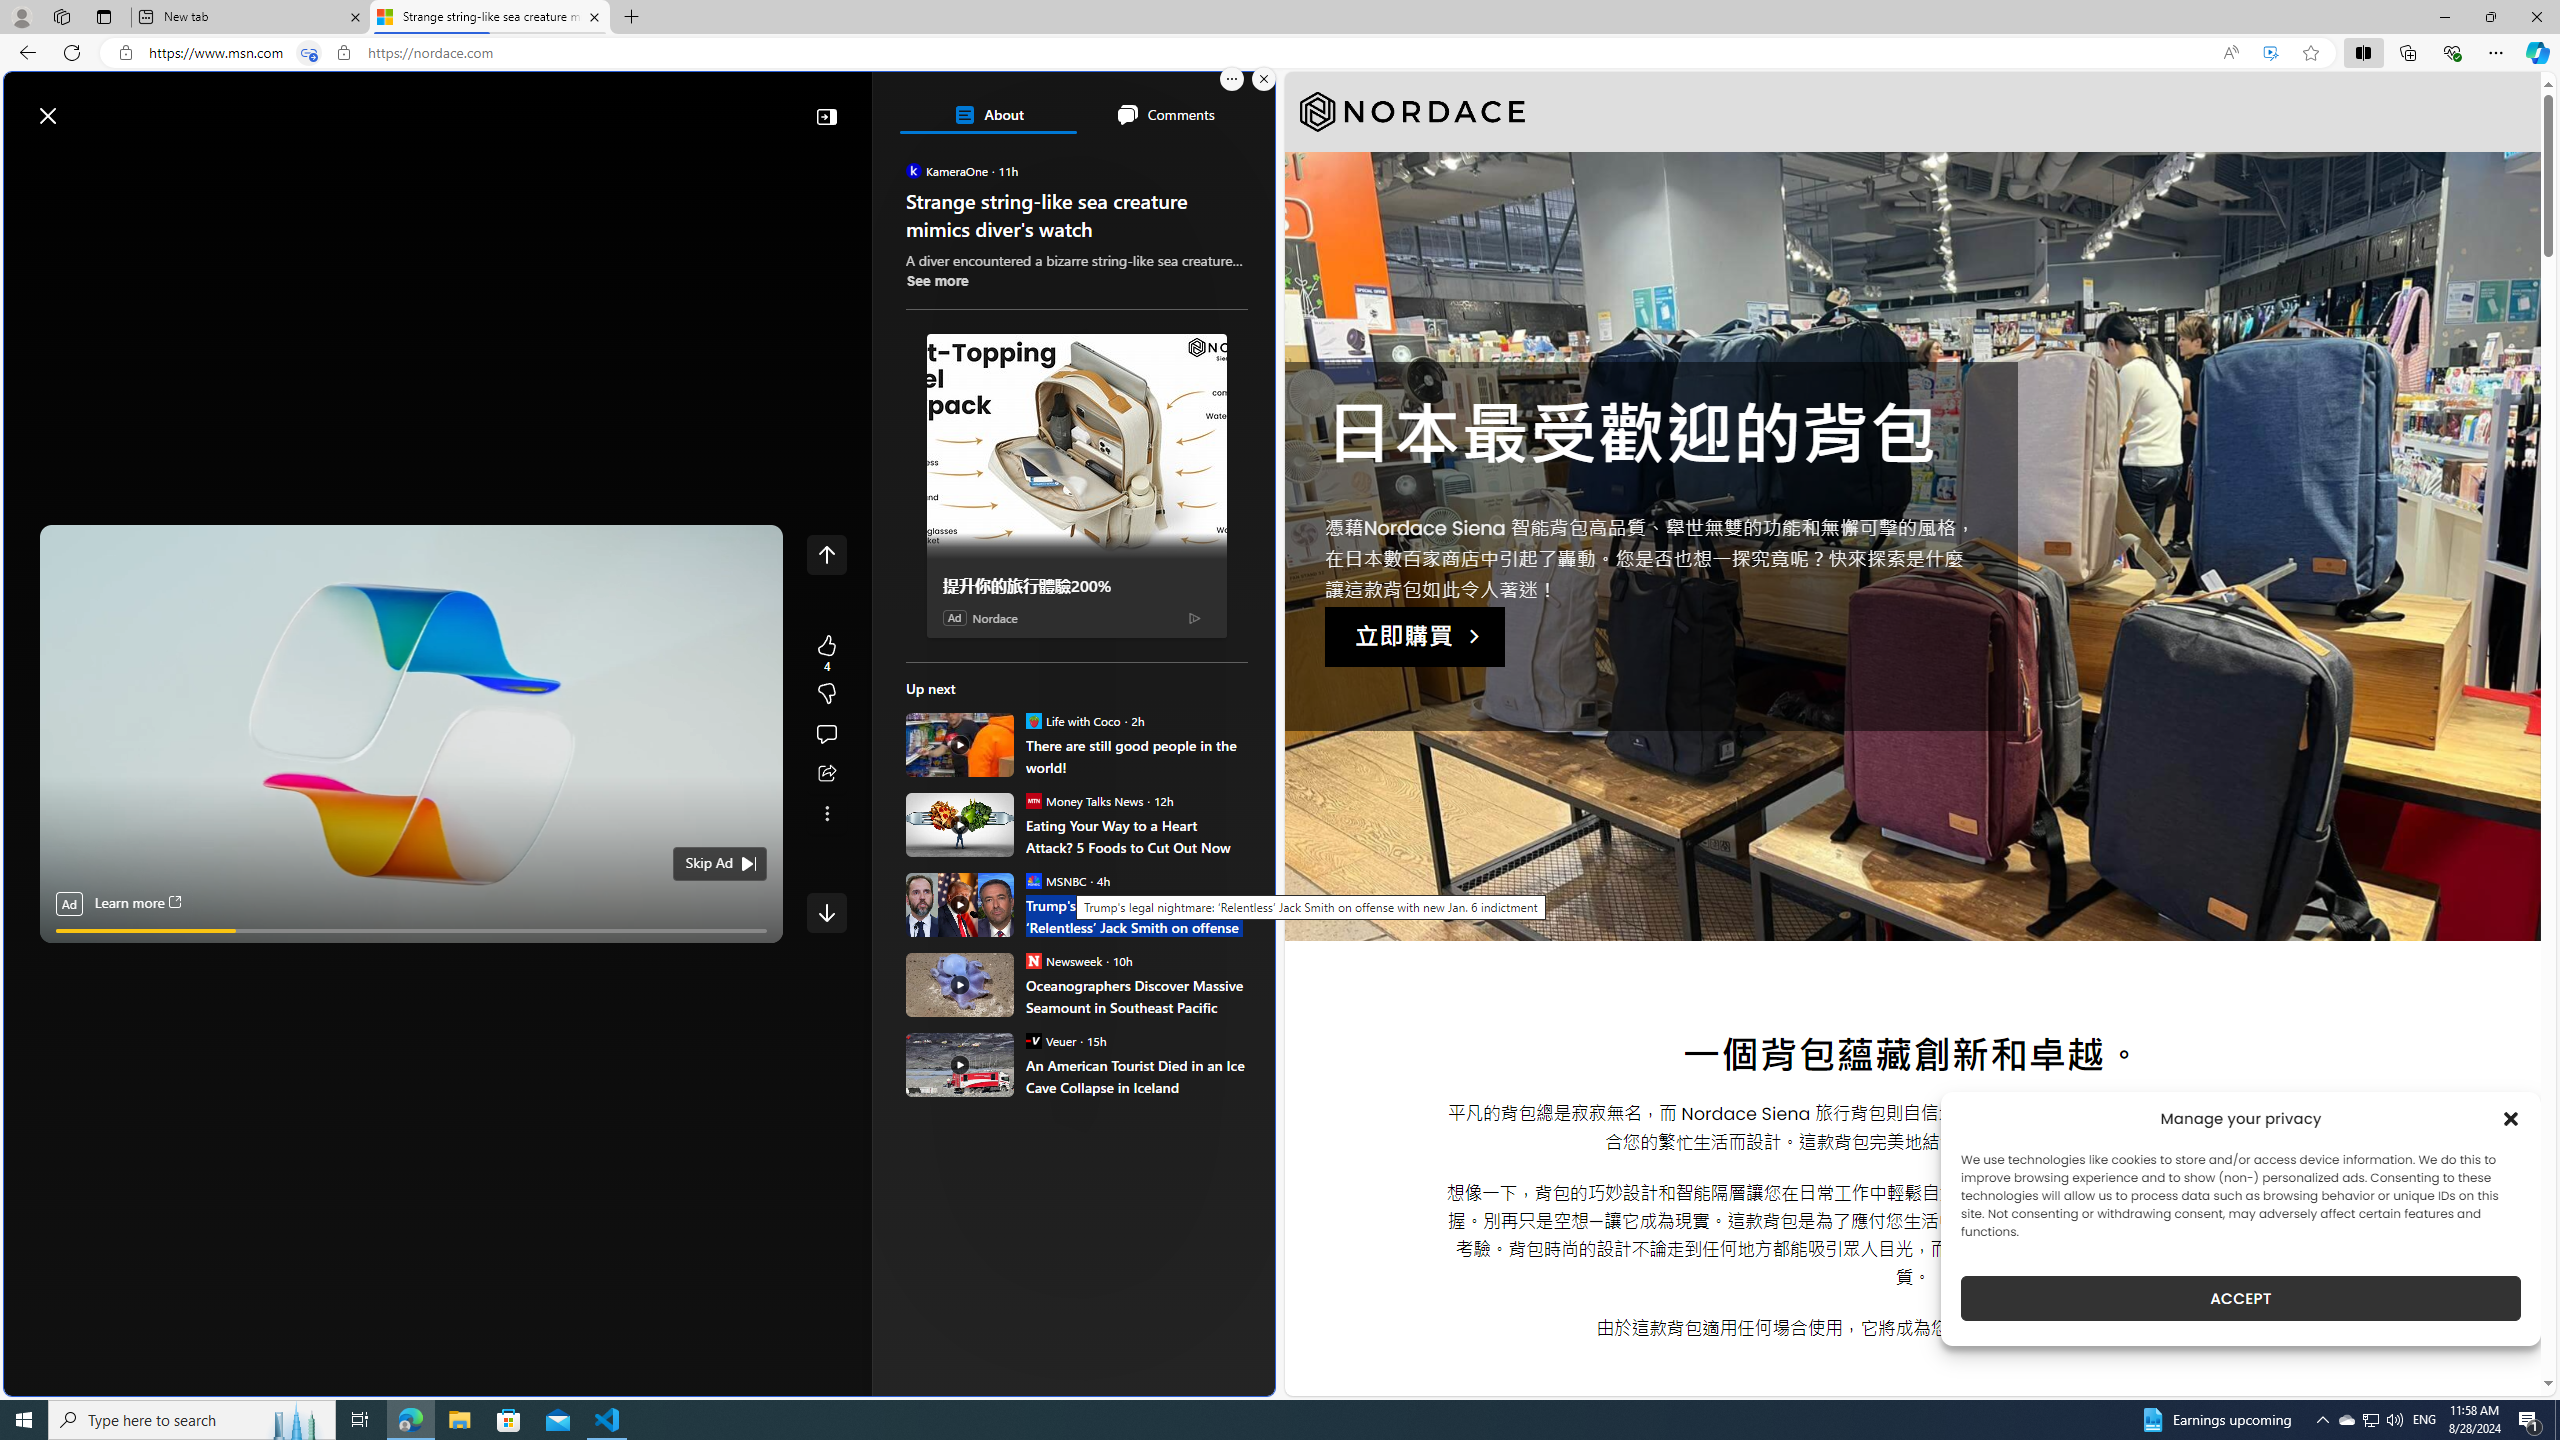 This screenshot has height=1440, width=2560. I want to click on Watch, so click(257, 163).